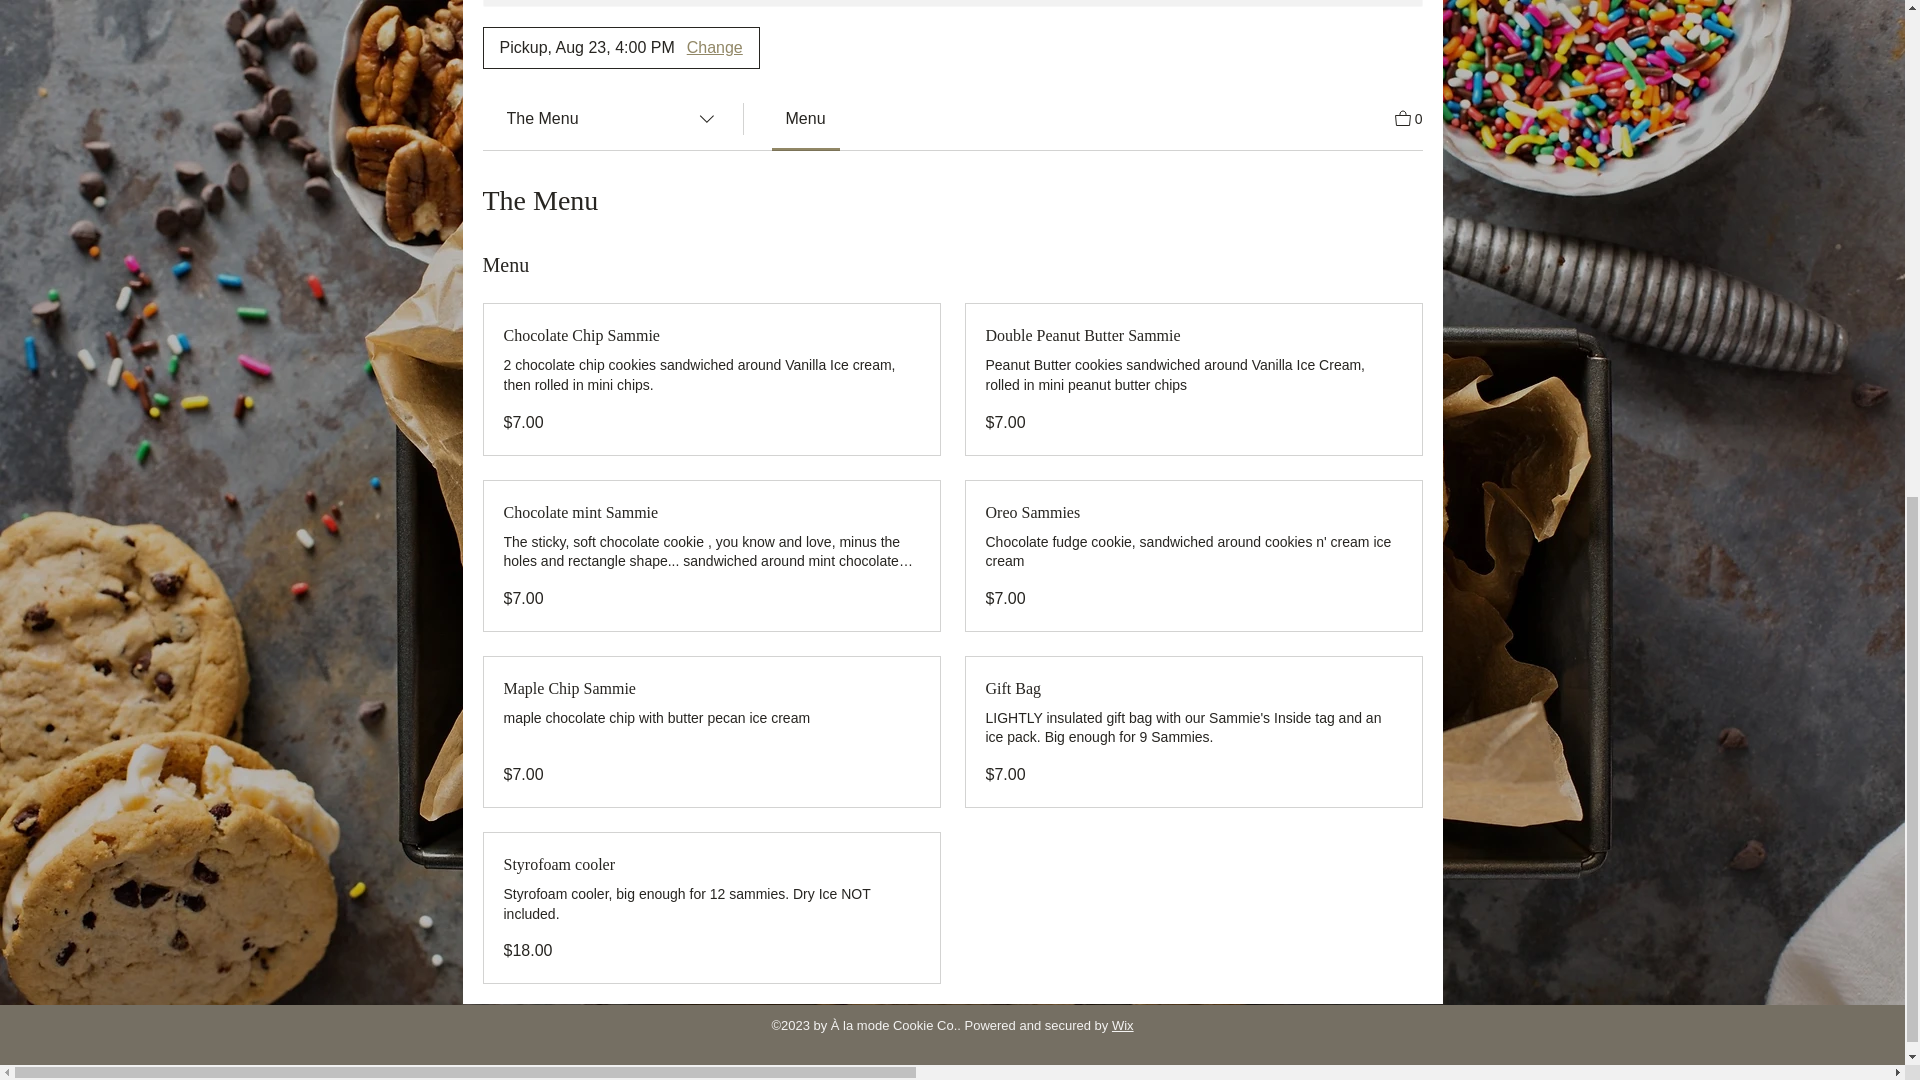 The height and width of the screenshot is (1080, 1920). I want to click on The Menu, so click(611, 119).